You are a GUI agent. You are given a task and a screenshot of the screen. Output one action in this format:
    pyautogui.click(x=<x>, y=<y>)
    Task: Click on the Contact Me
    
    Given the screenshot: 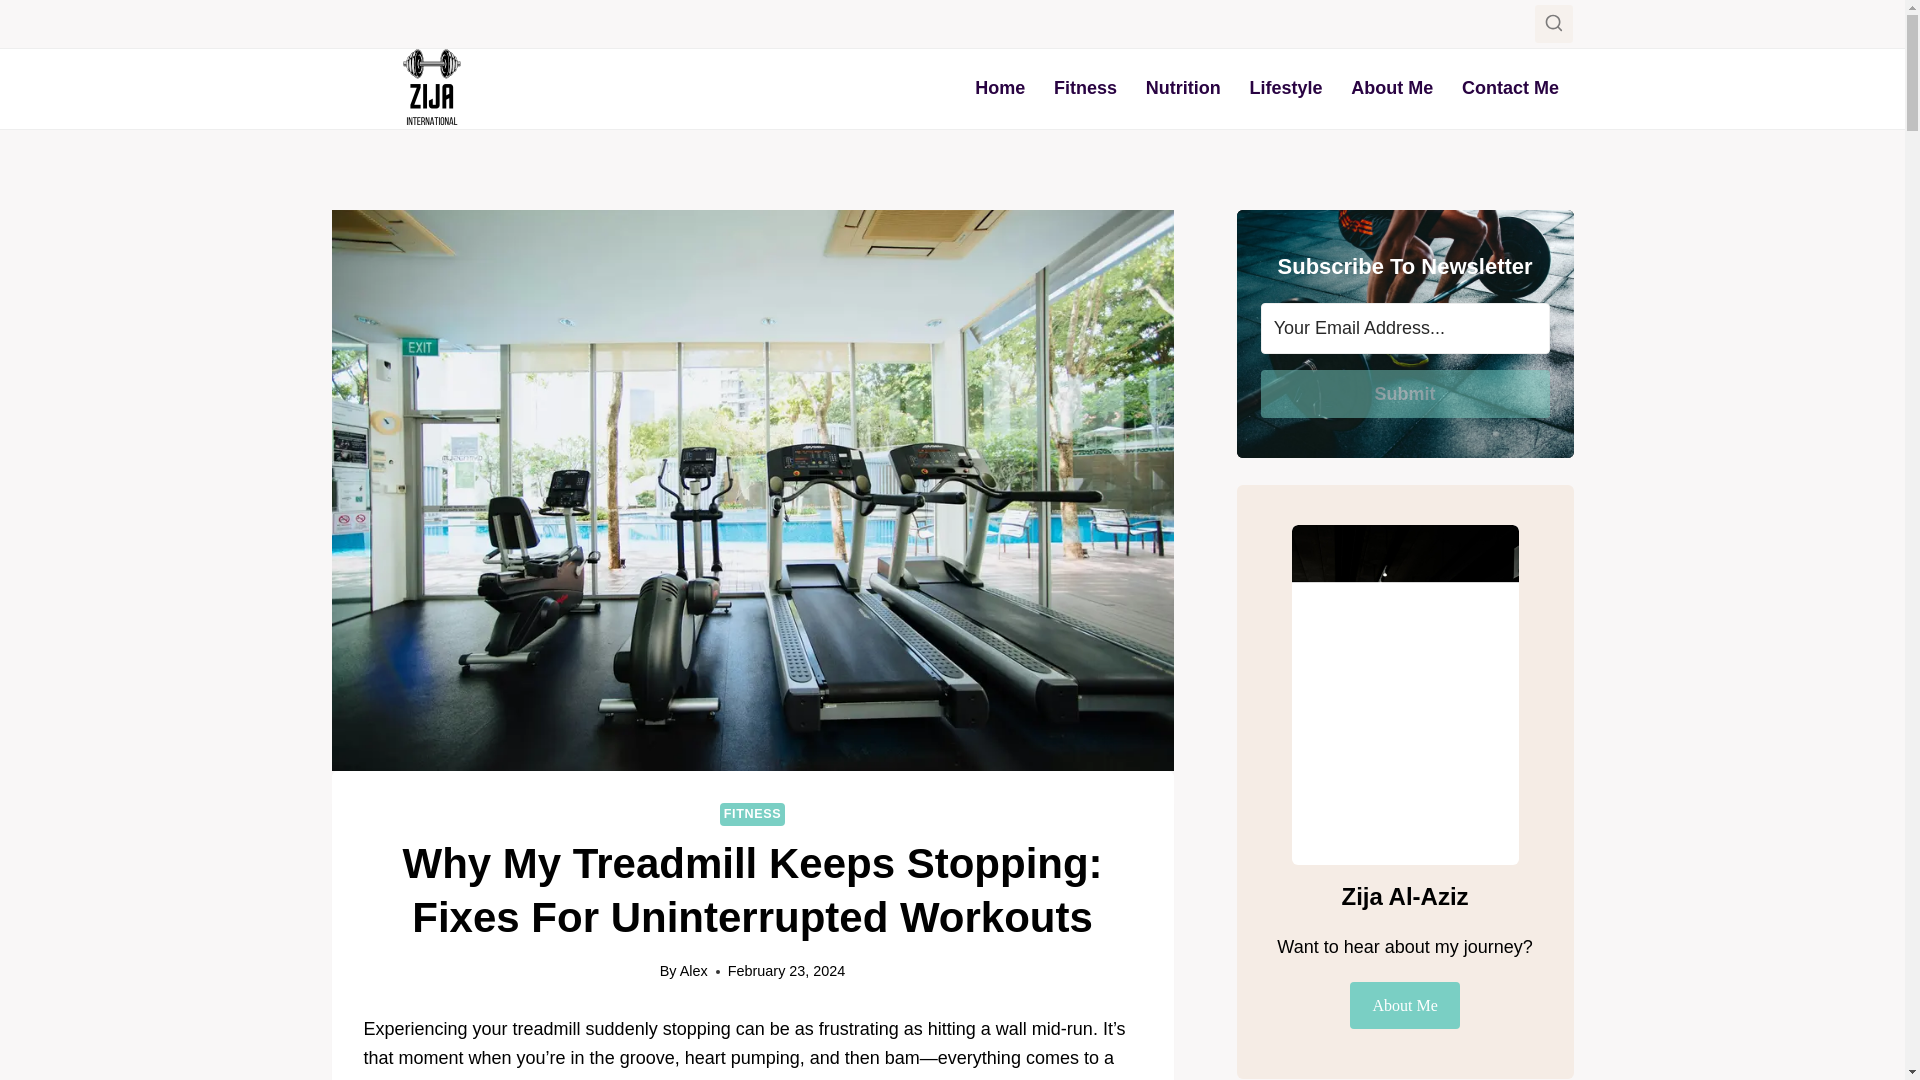 What is the action you would take?
    pyautogui.click(x=1510, y=88)
    